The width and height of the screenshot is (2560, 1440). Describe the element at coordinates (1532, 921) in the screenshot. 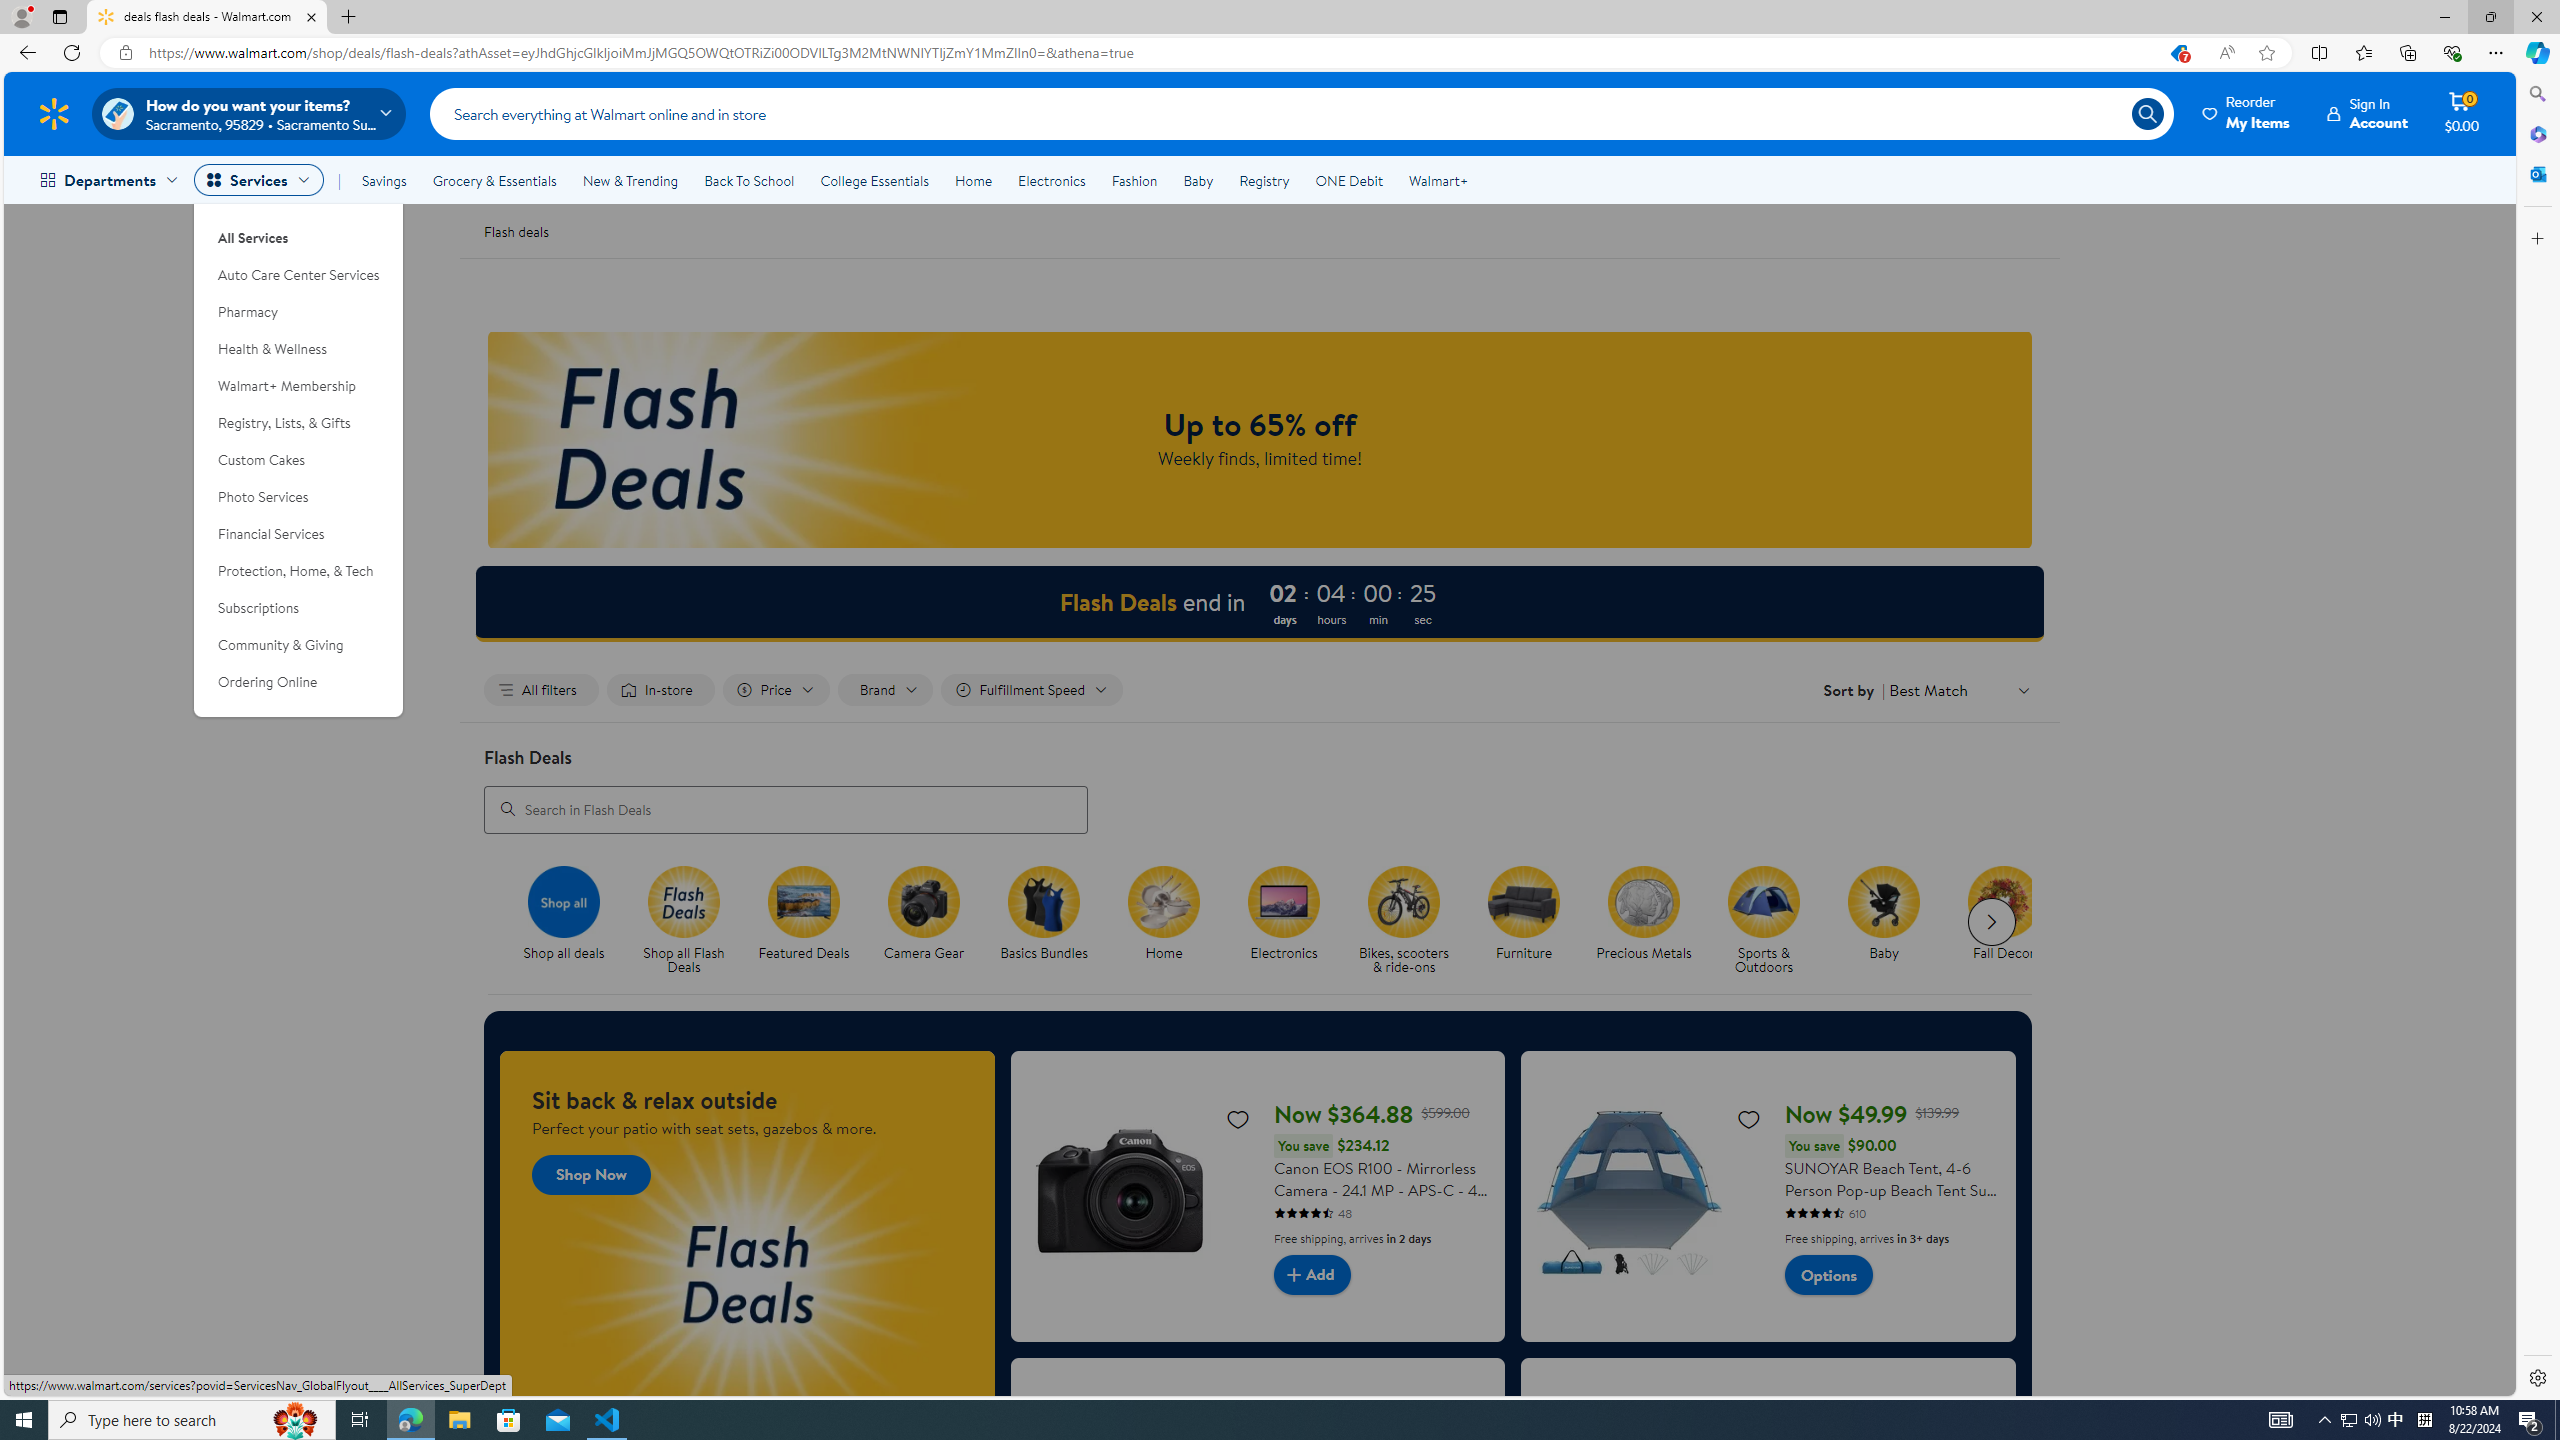

I see `Furniture` at that location.